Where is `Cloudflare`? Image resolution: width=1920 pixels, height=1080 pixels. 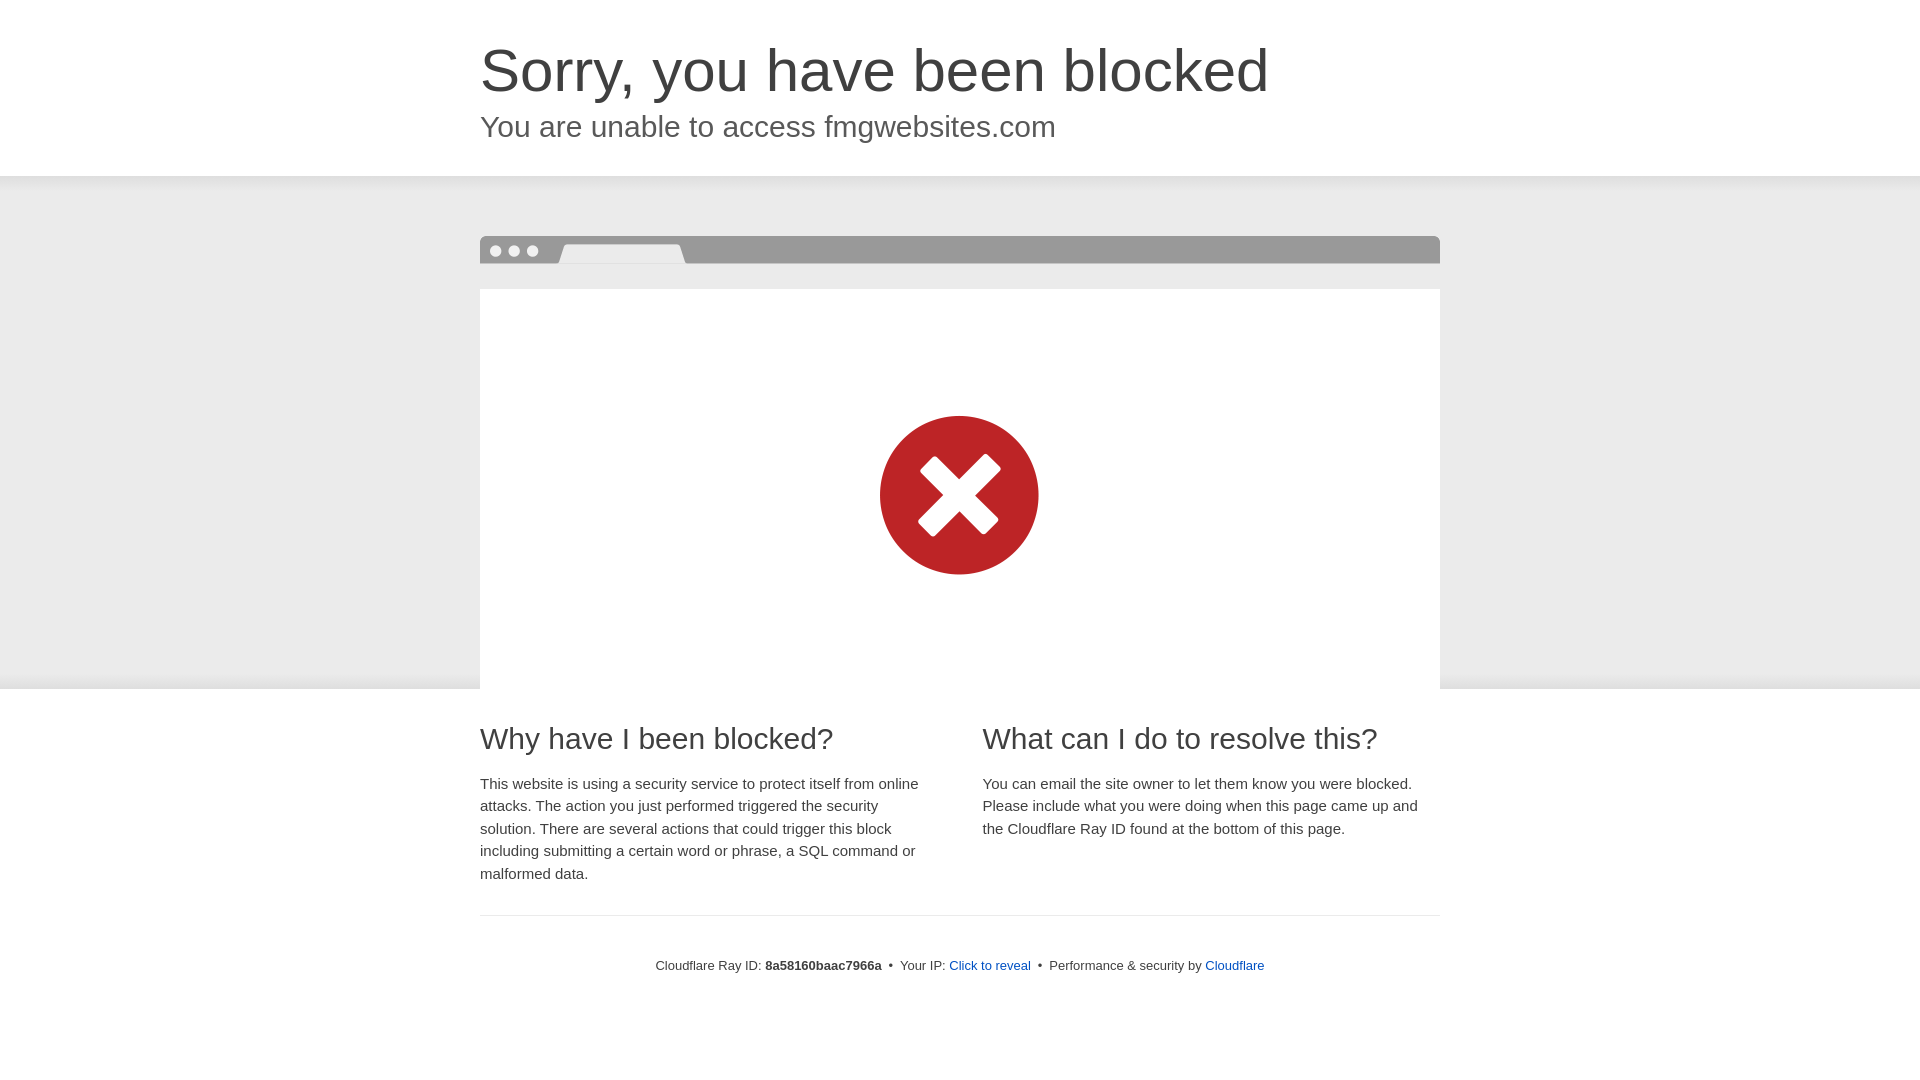
Cloudflare is located at coordinates (1234, 965).